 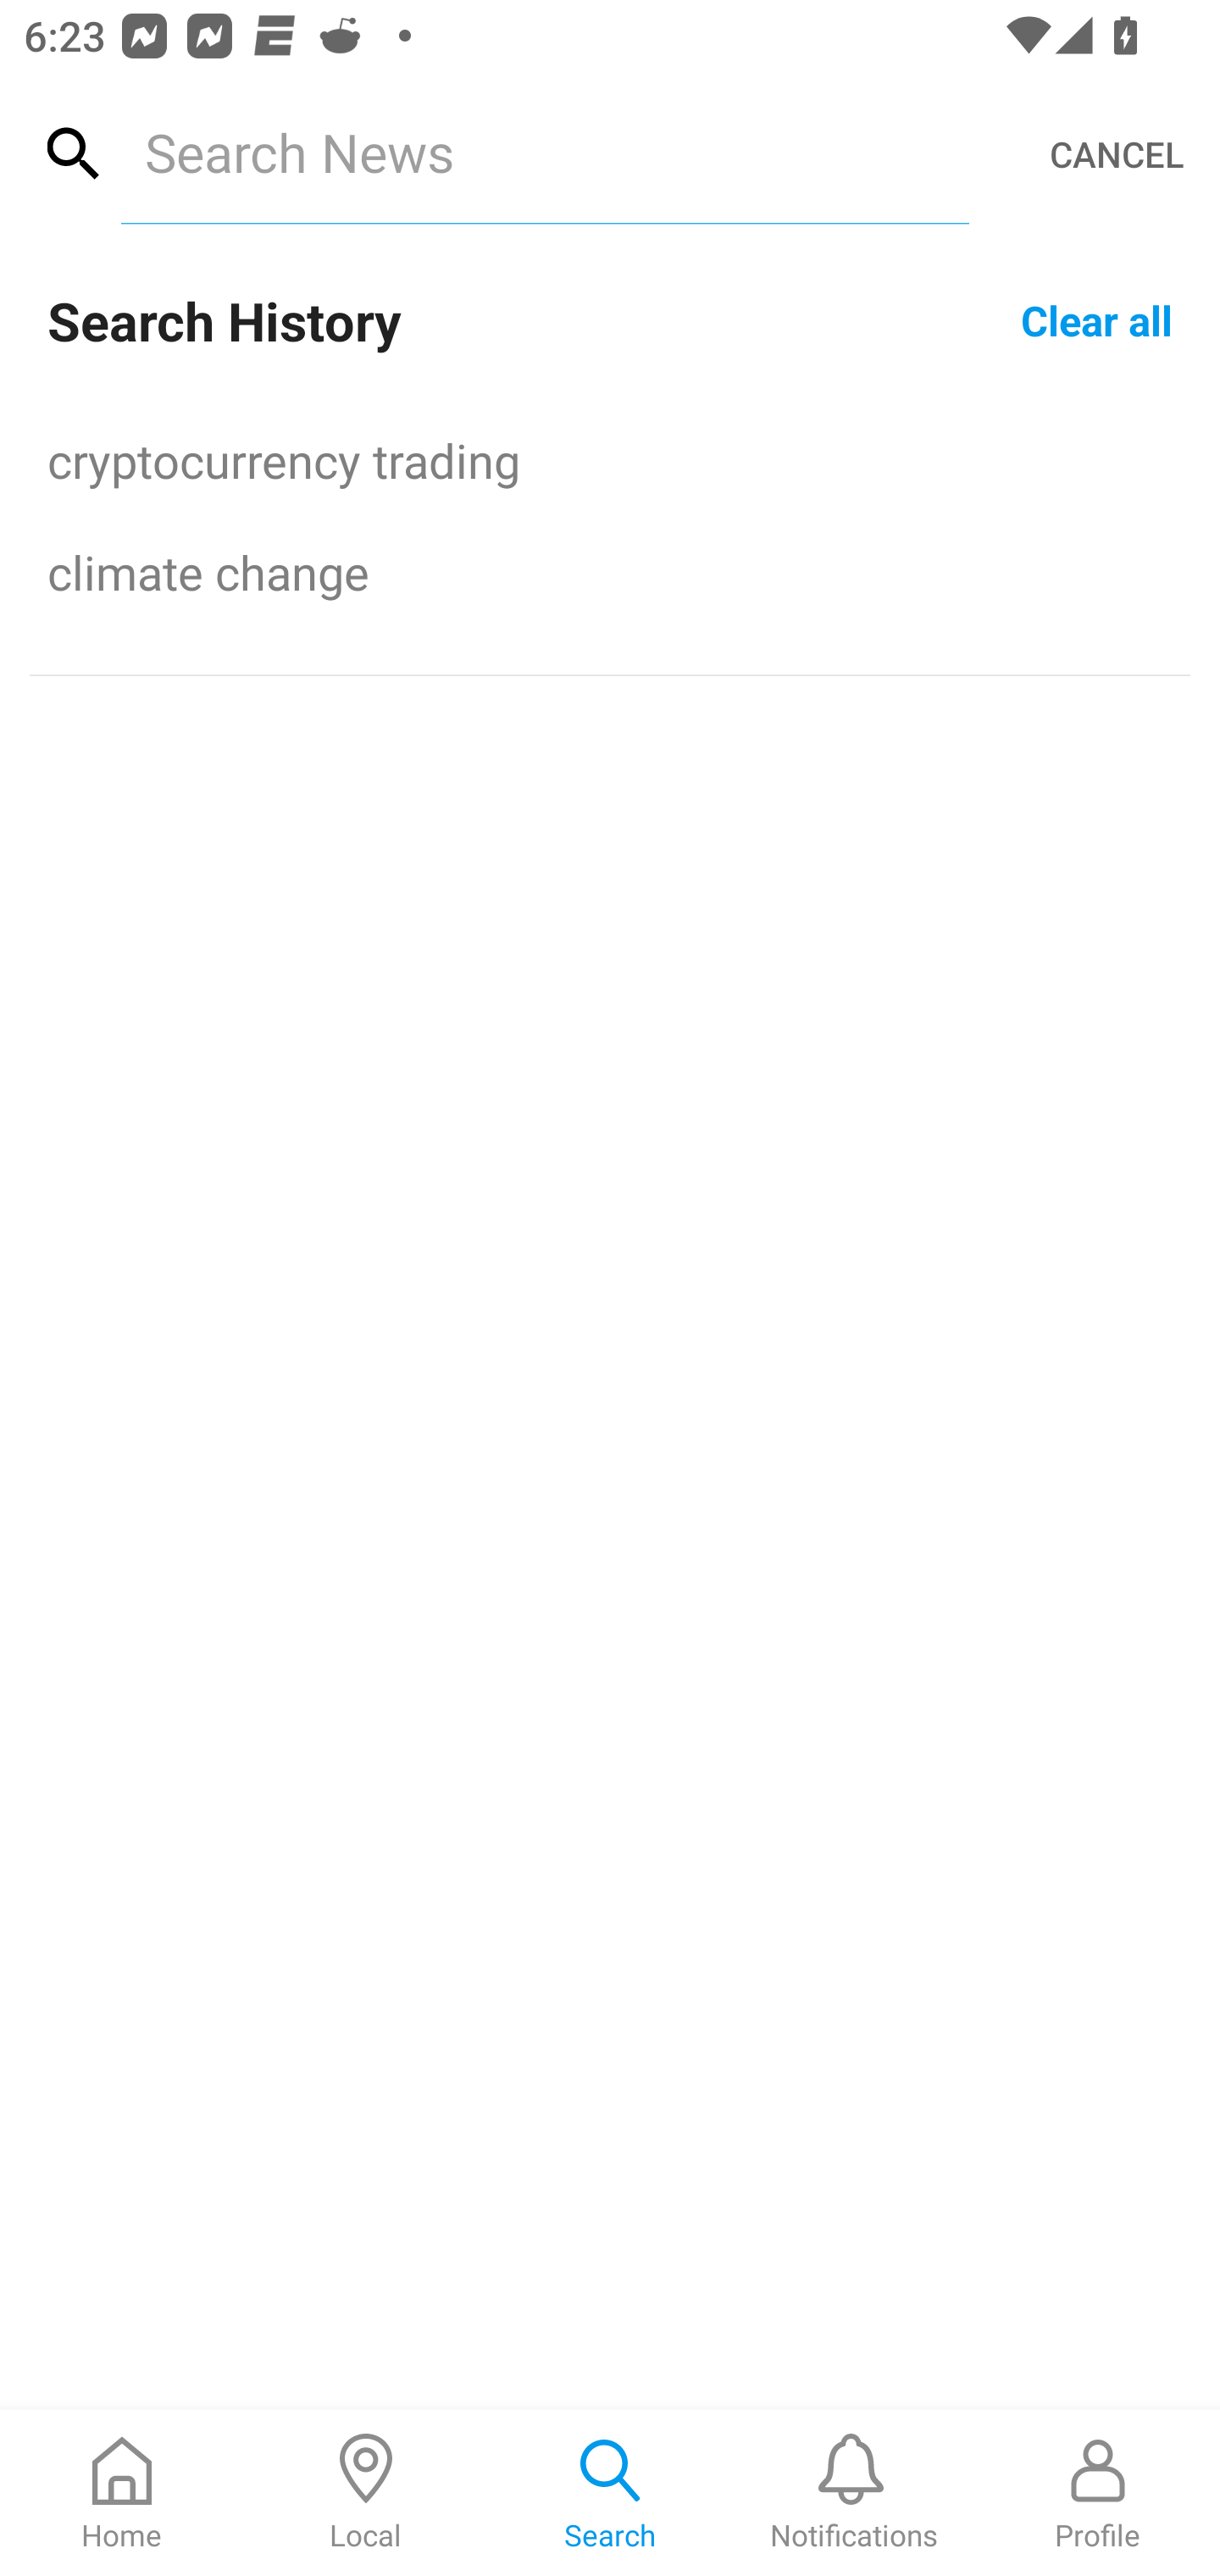 I want to click on Notifications, so click(x=854, y=2493).